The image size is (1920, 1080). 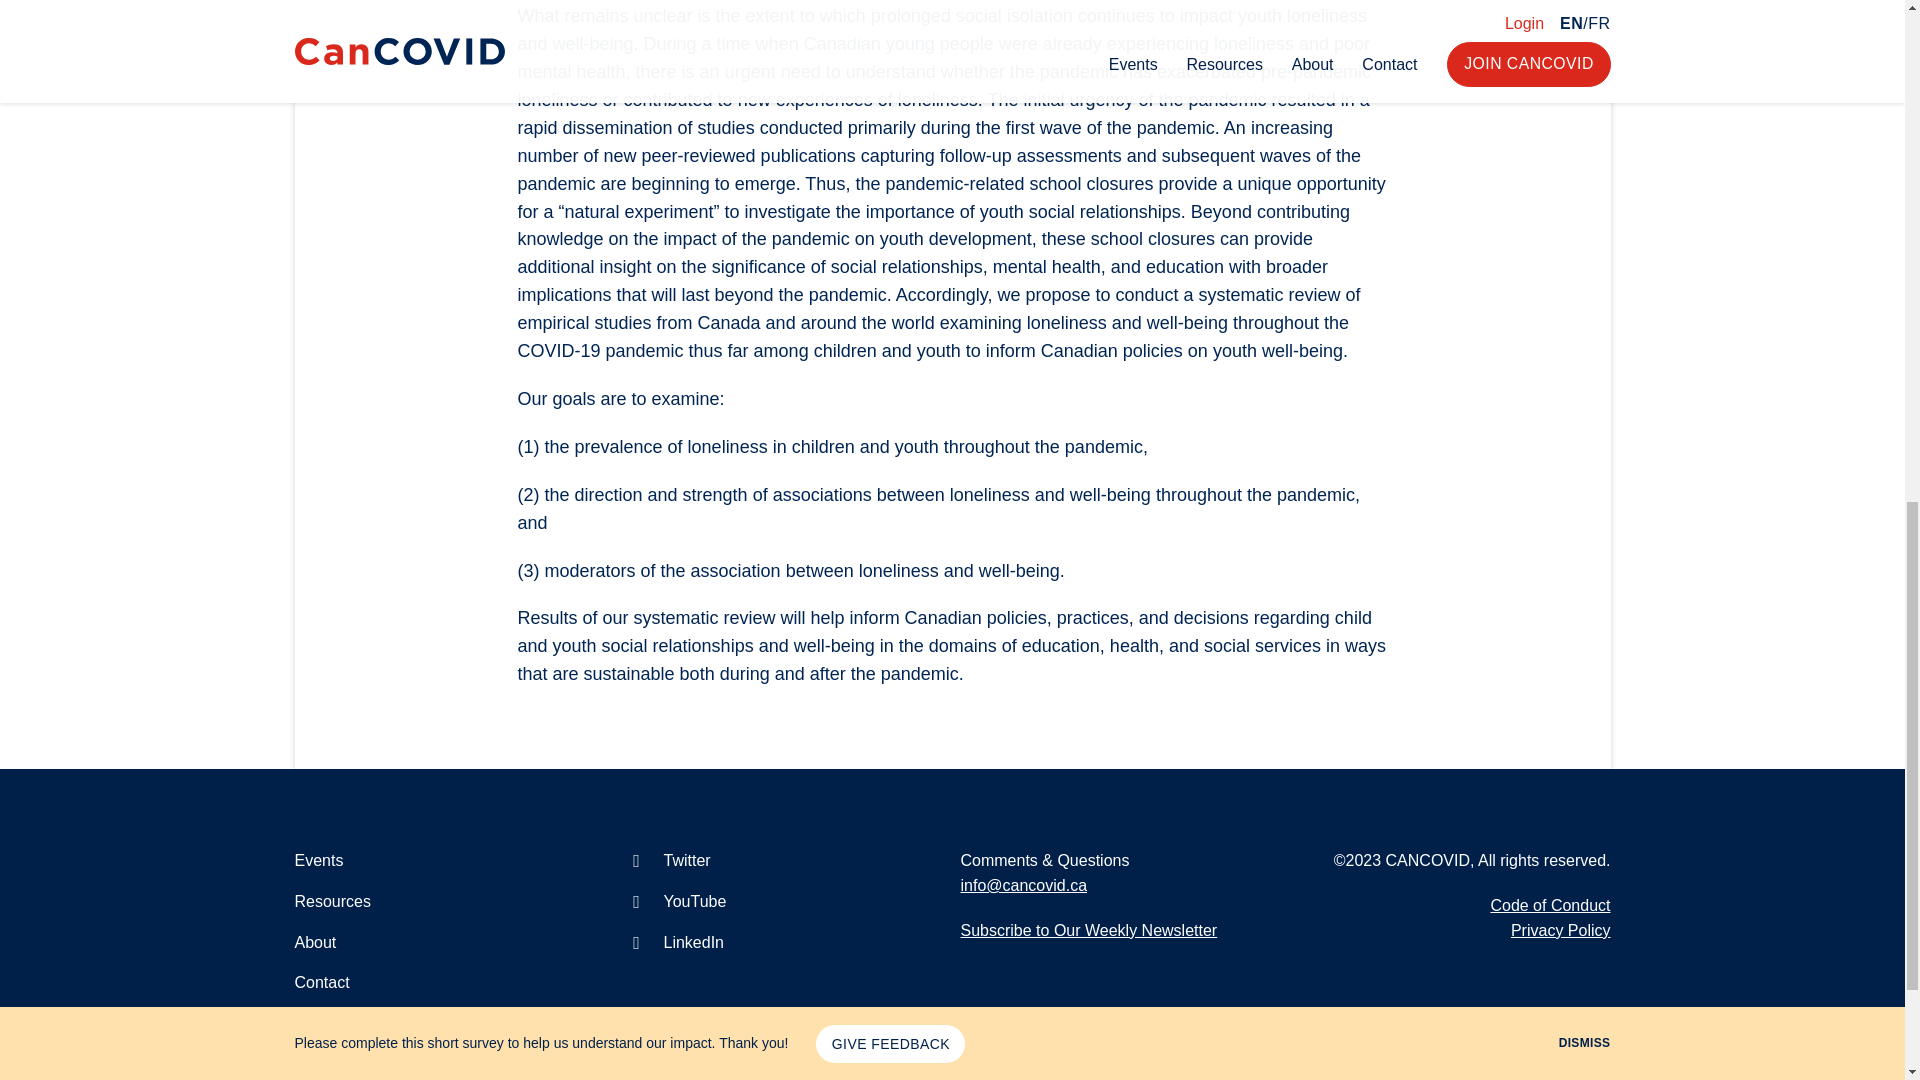 I want to click on Code of Conduct, so click(x=1550, y=905).